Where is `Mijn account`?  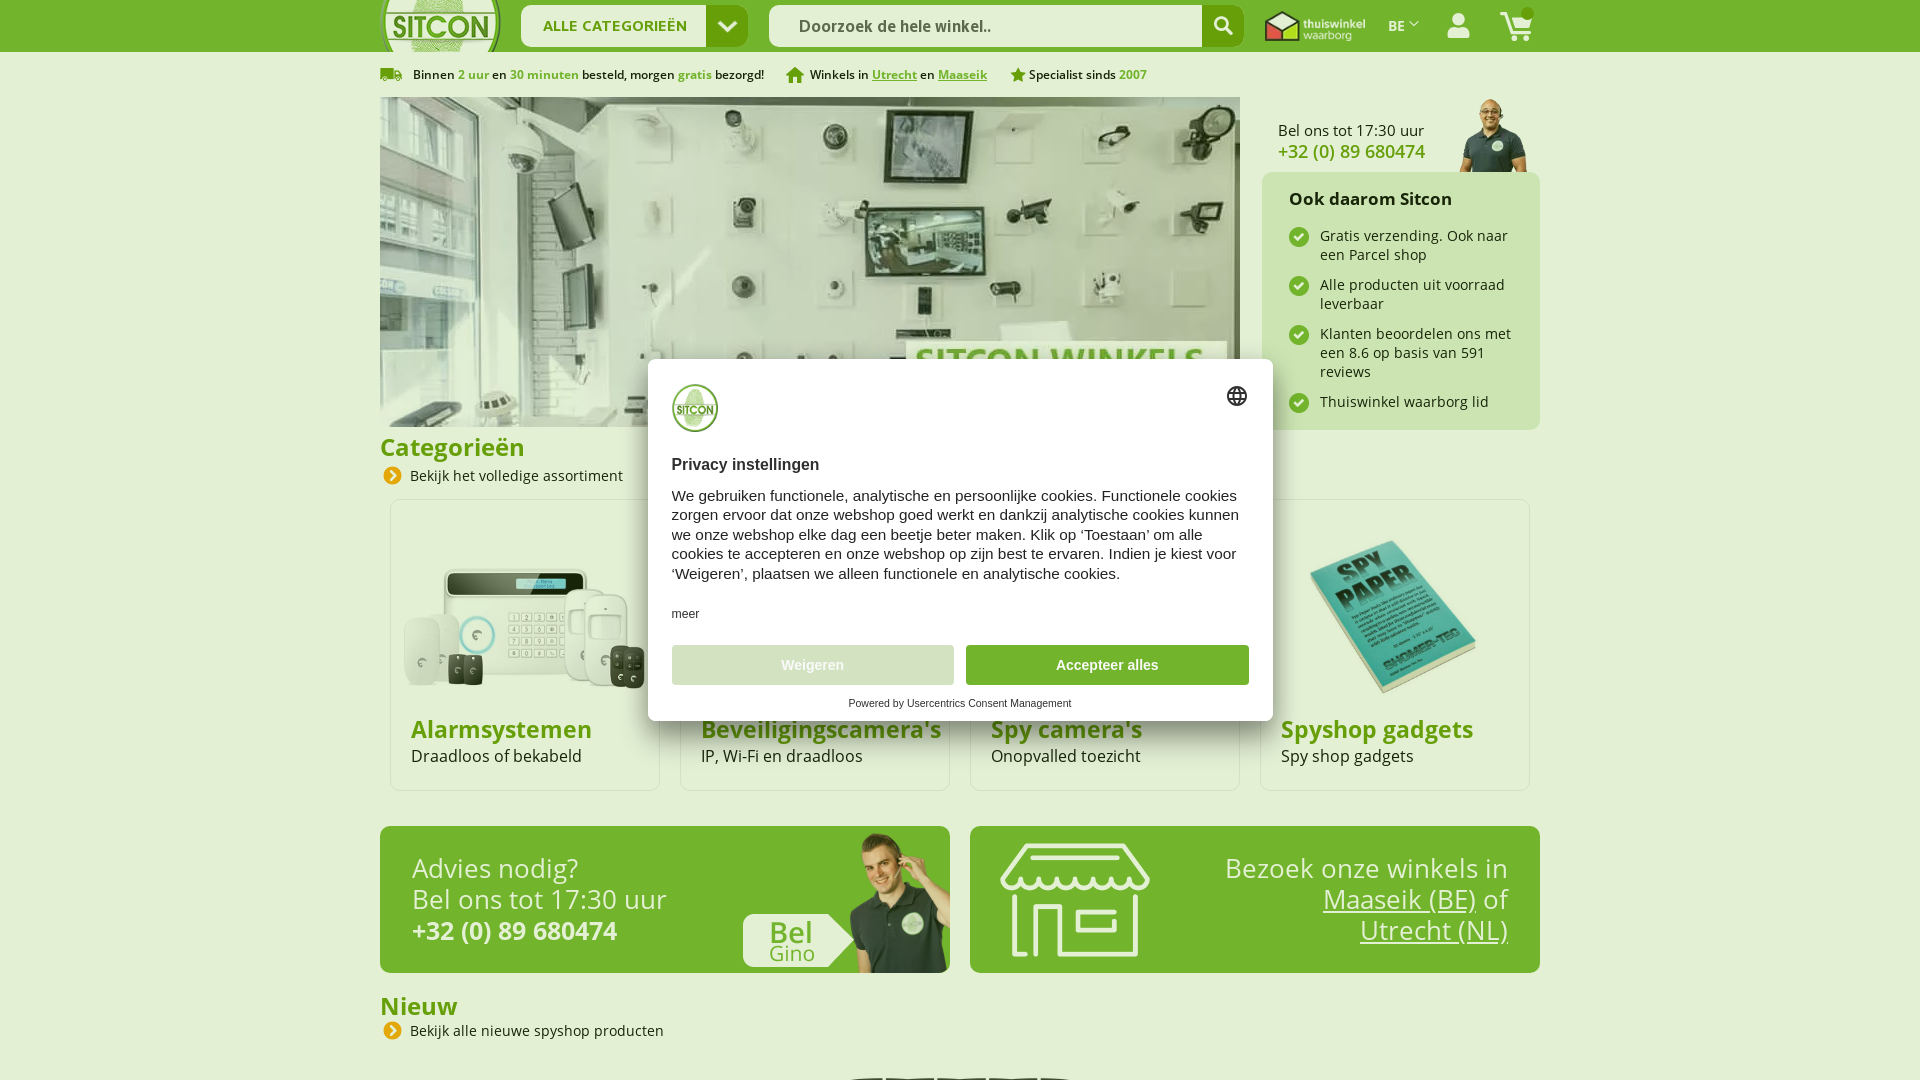 Mijn account is located at coordinates (1458, 26).